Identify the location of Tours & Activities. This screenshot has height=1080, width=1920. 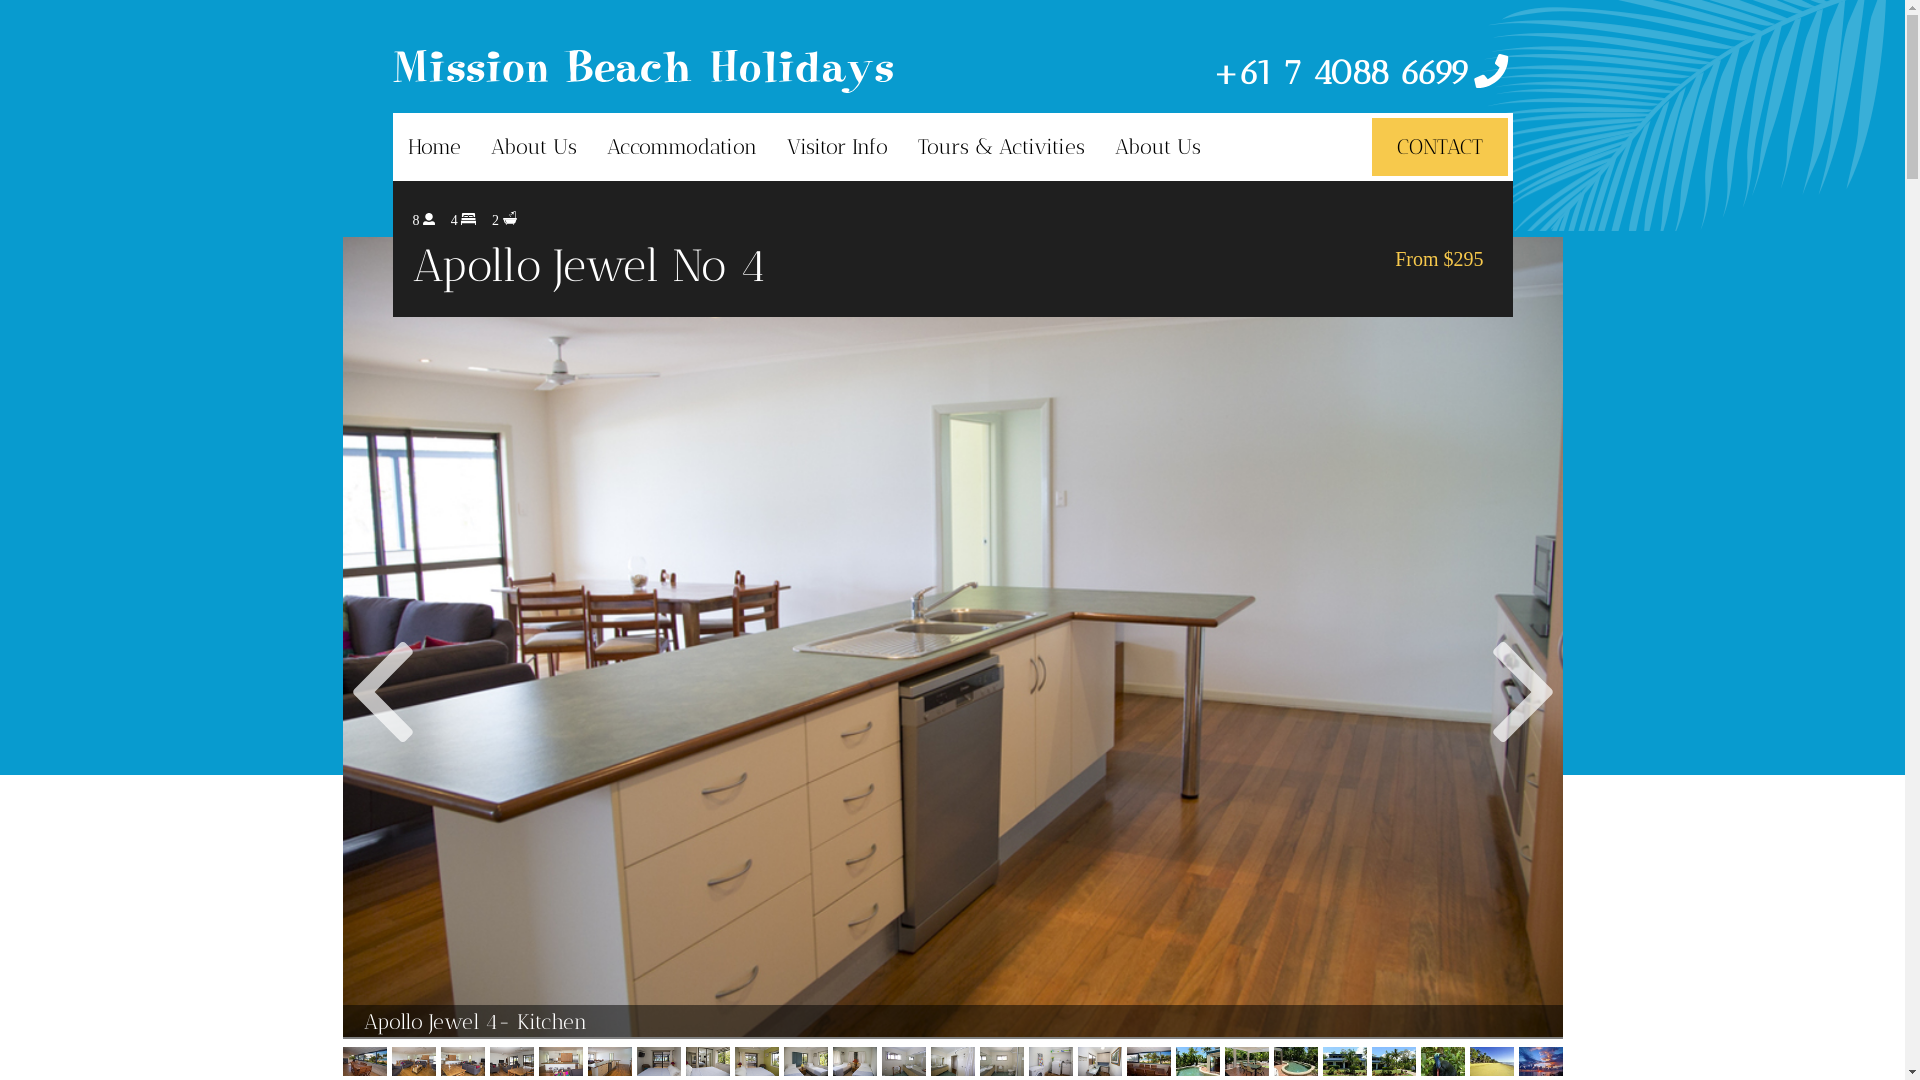
(1000, 147).